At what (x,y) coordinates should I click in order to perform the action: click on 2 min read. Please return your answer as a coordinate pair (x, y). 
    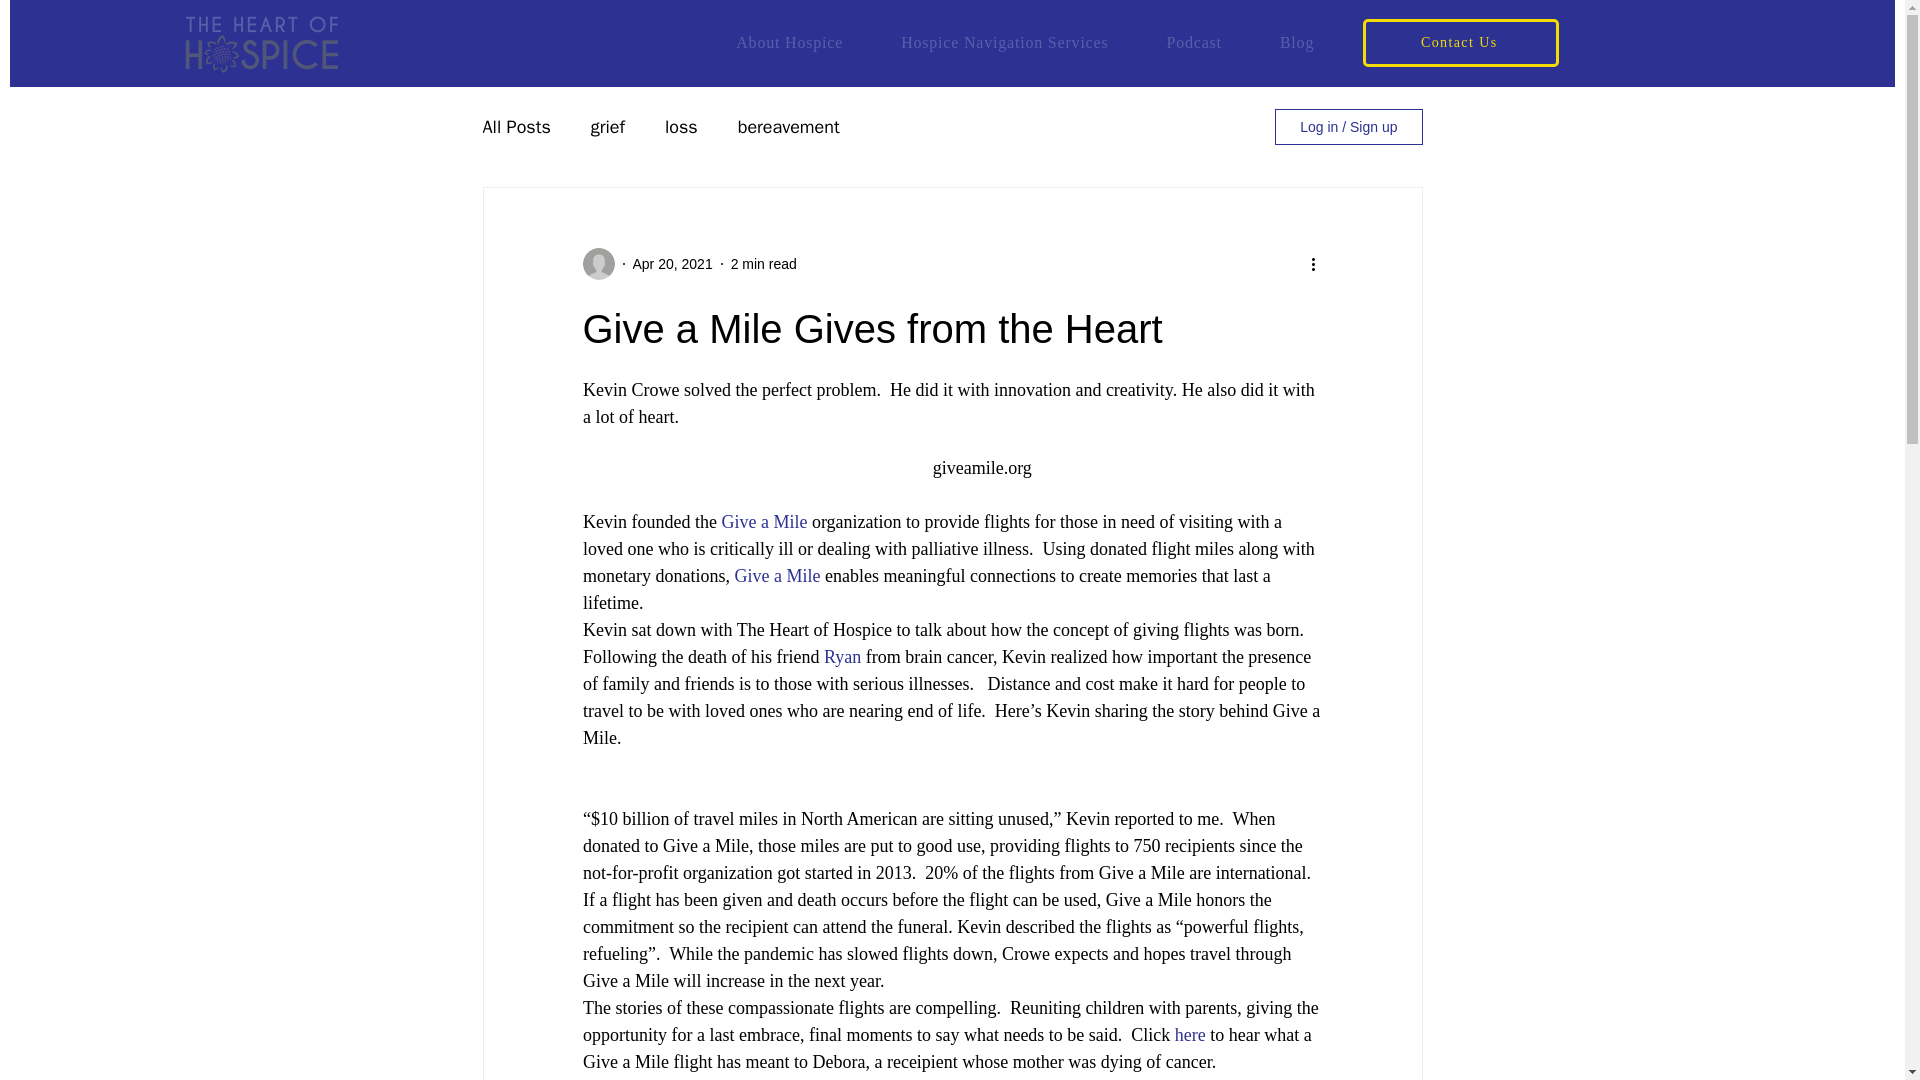
    Looking at the image, I should click on (1296, 42).